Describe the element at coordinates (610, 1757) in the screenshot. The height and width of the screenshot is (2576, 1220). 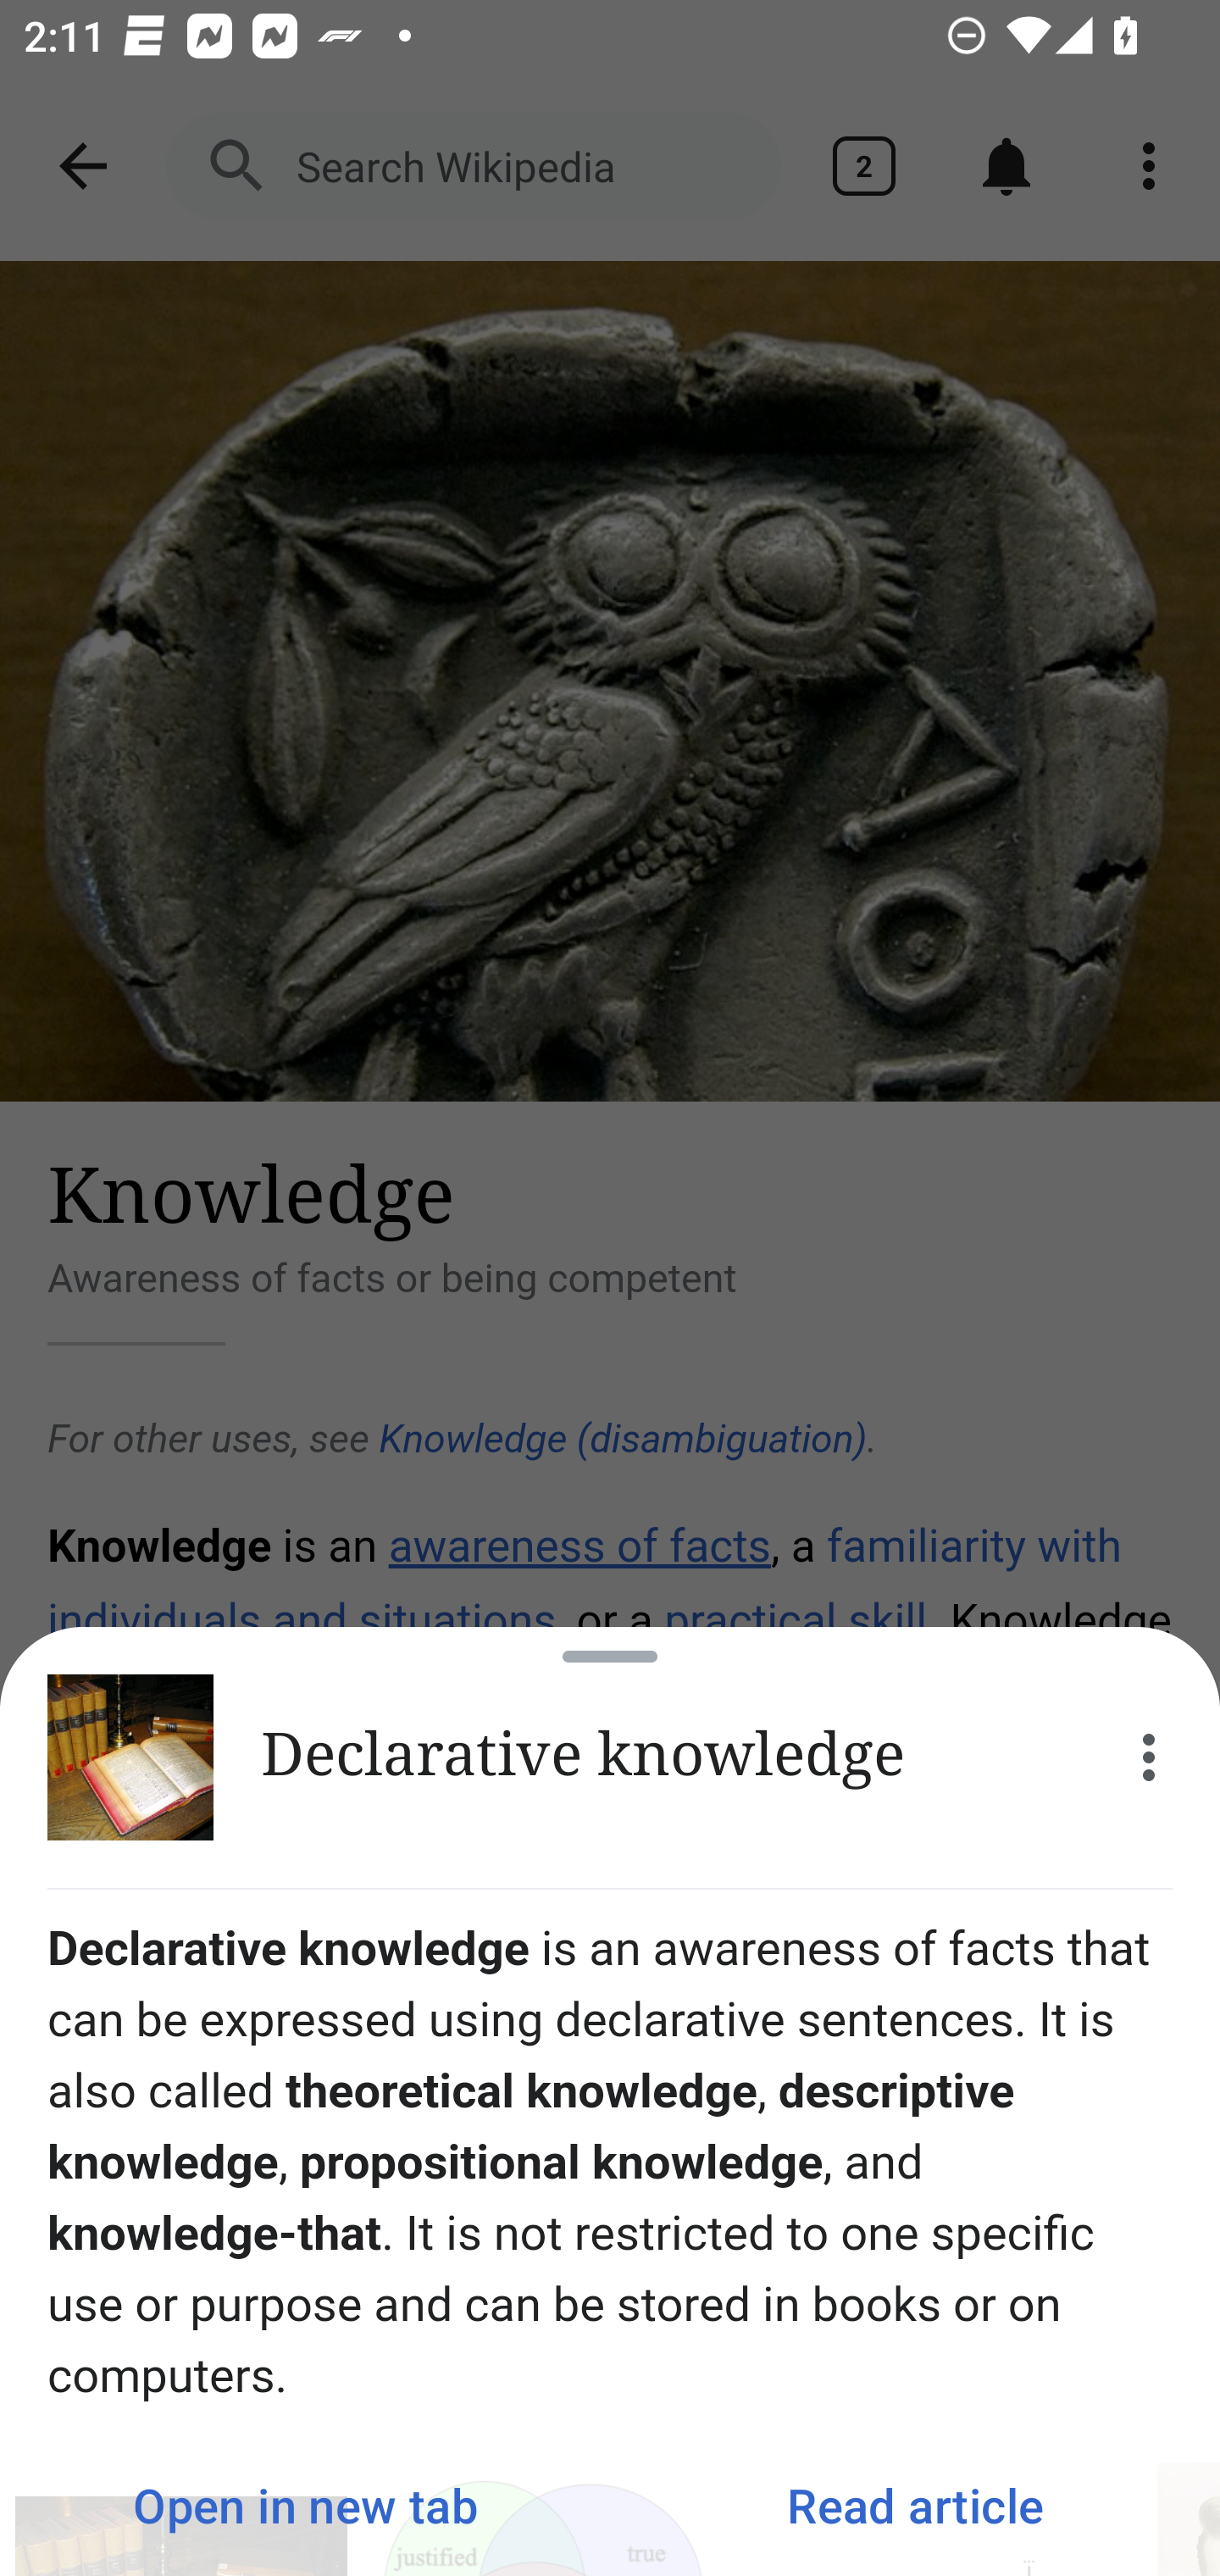
I see `Declarative knowledge More options` at that location.